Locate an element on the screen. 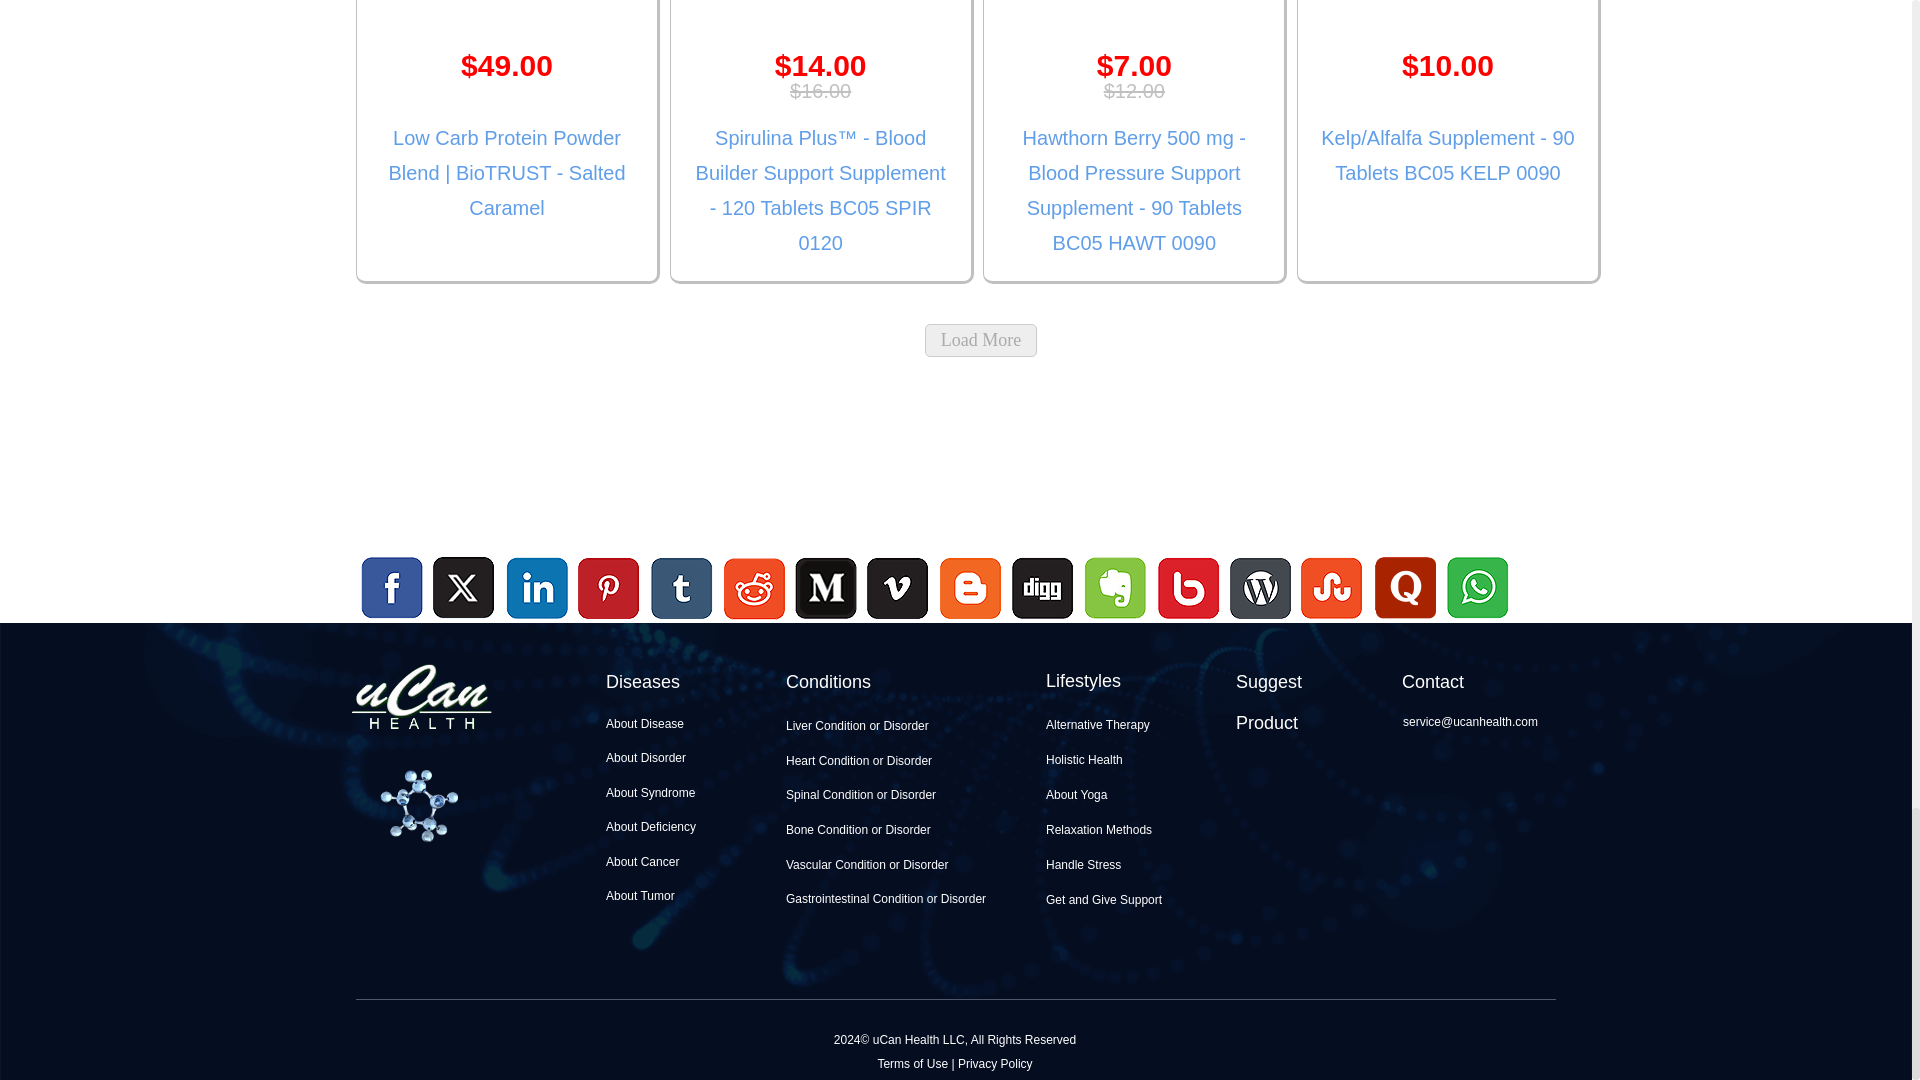 This screenshot has height=1080, width=1920. Blogger is located at coordinates (970, 621).